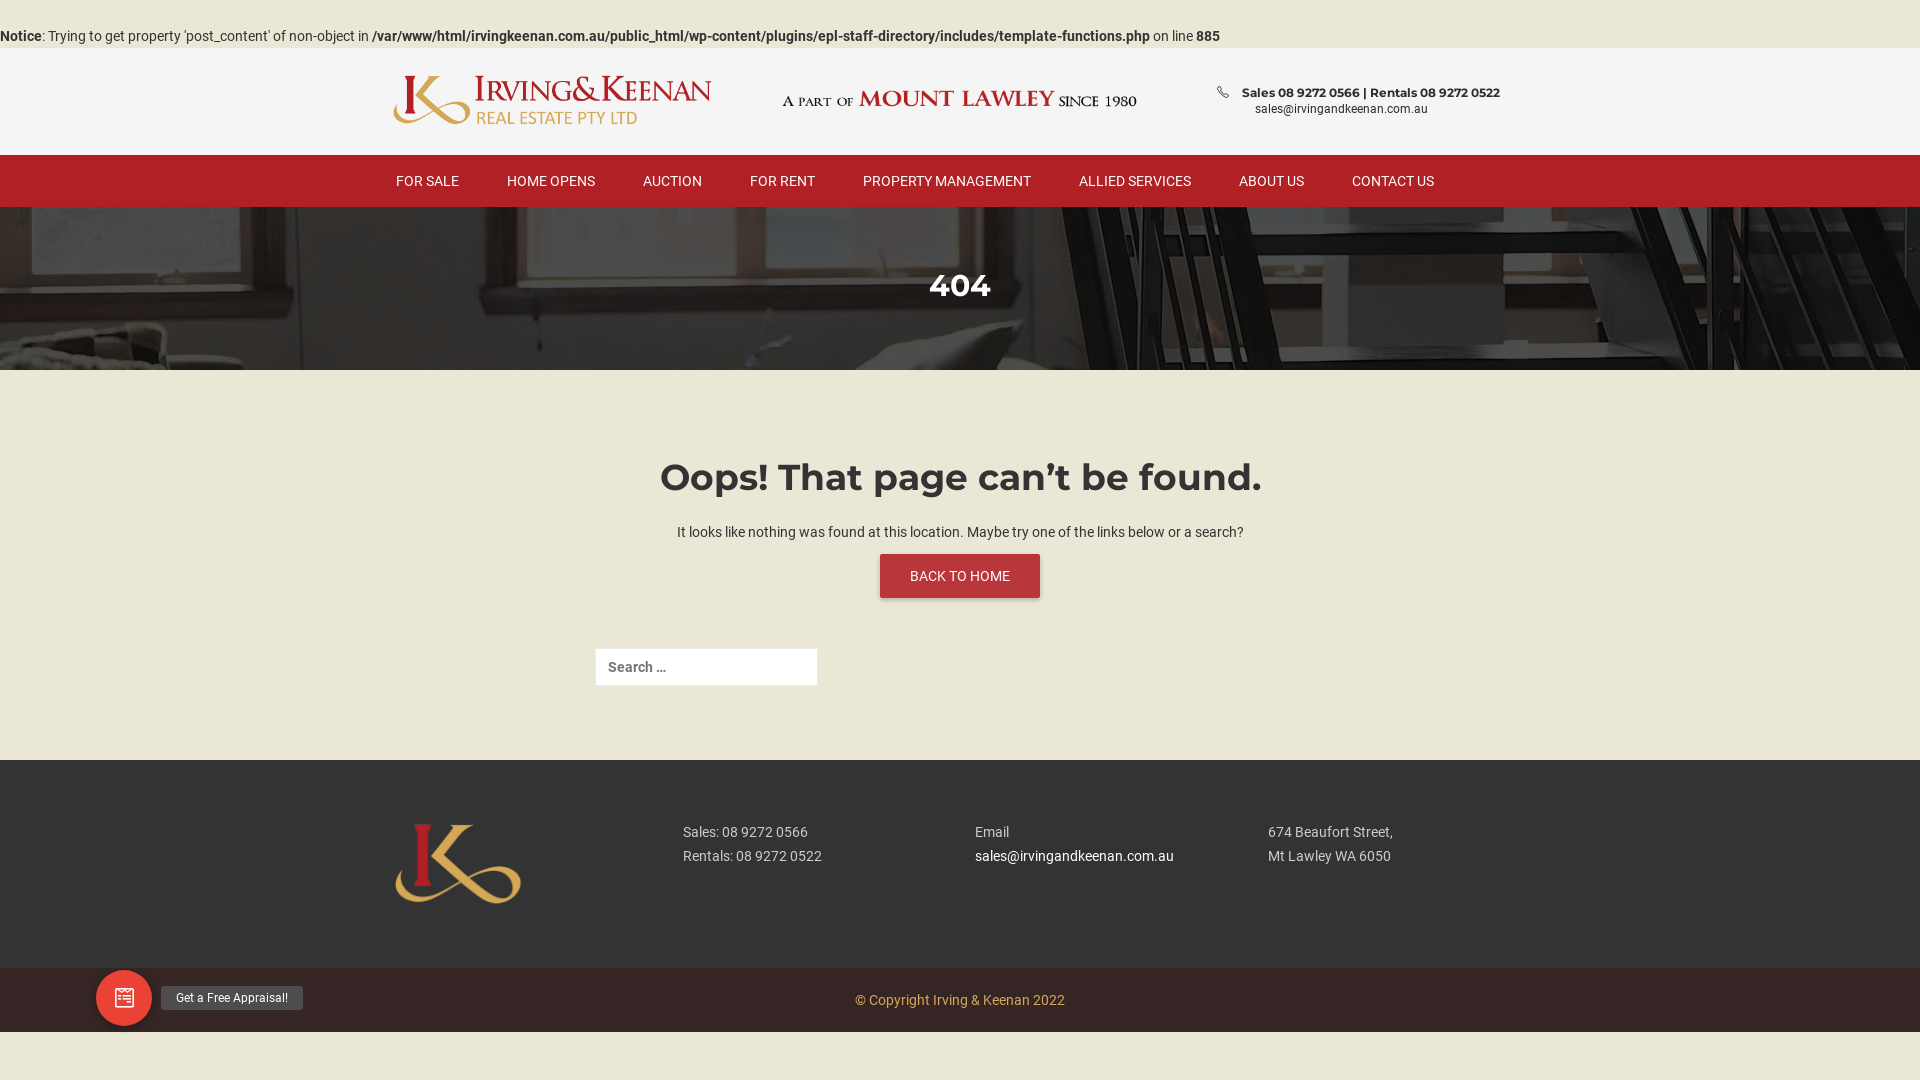 The height and width of the screenshot is (1080, 1920). Describe the element at coordinates (1371, 92) in the screenshot. I see `Sales 08 9272 0566 | Rentals 08 9272 0522` at that location.